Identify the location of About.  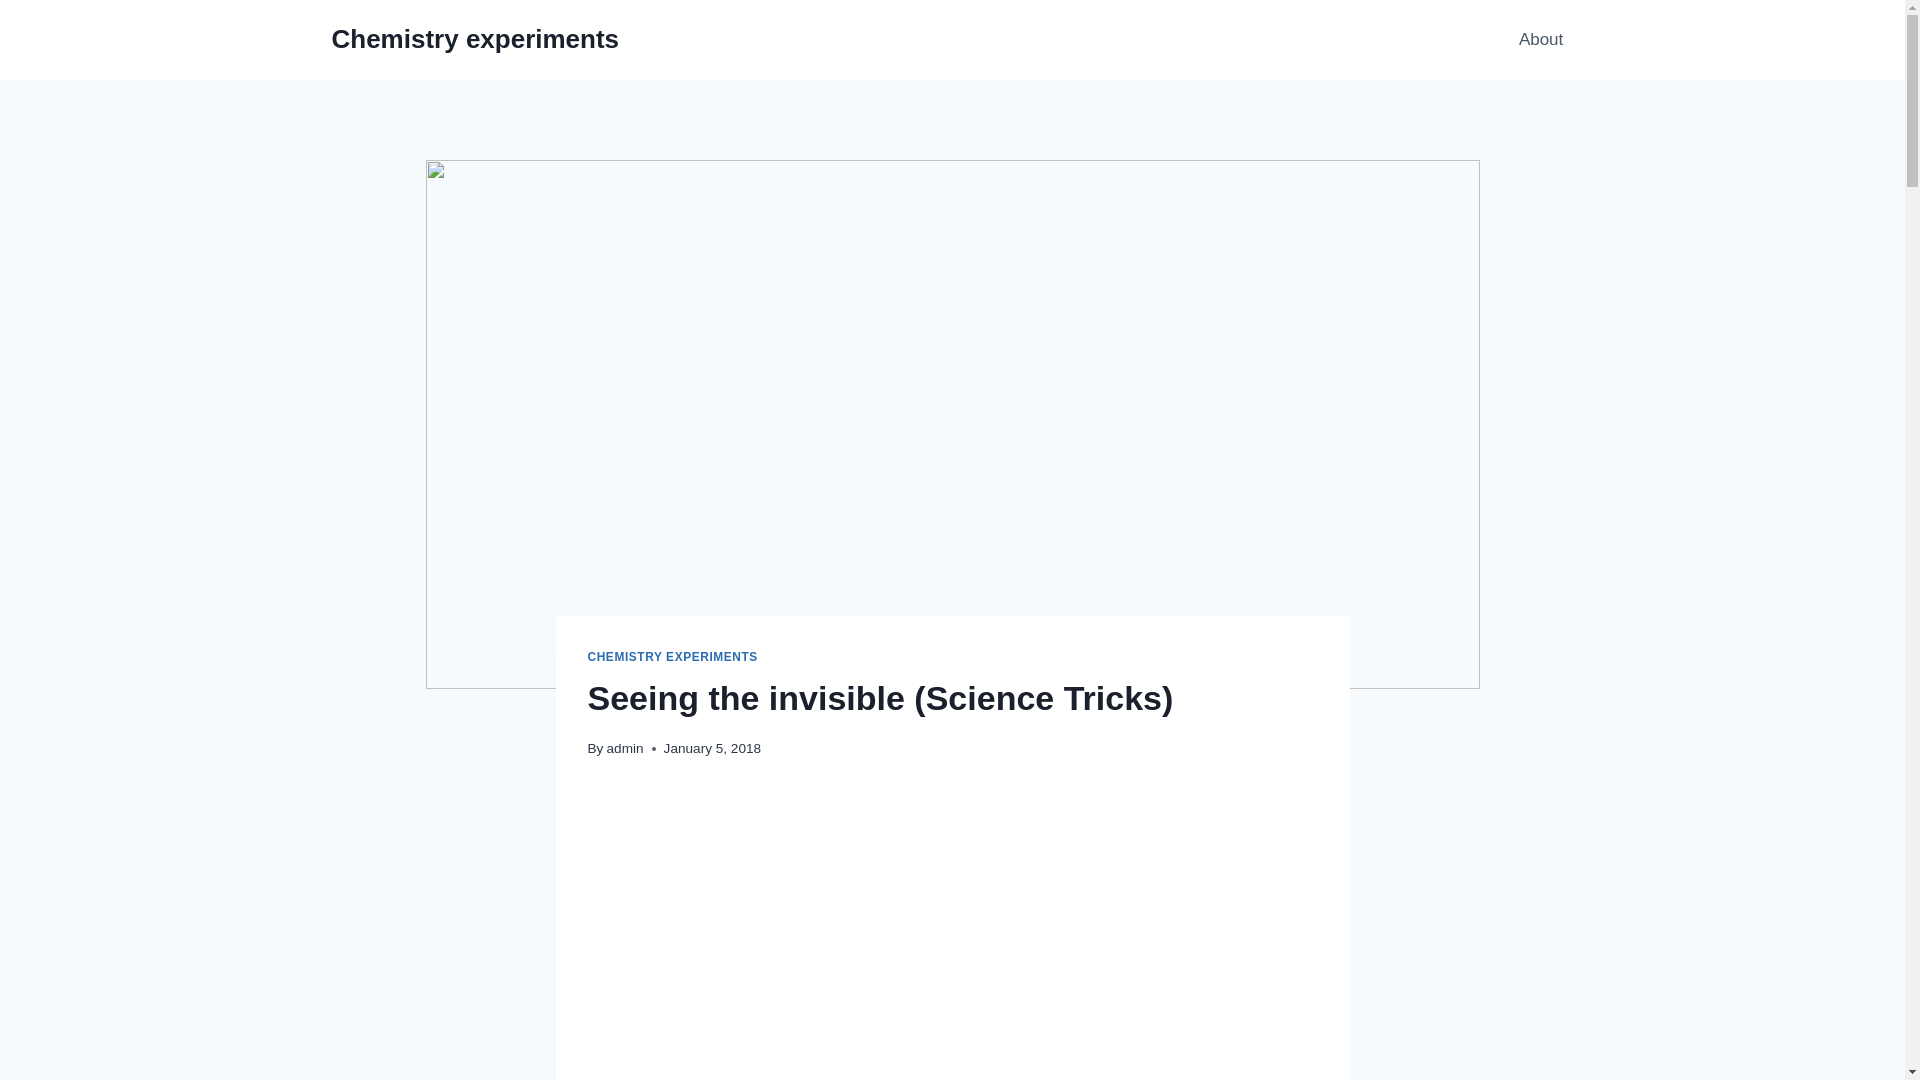
(1542, 40).